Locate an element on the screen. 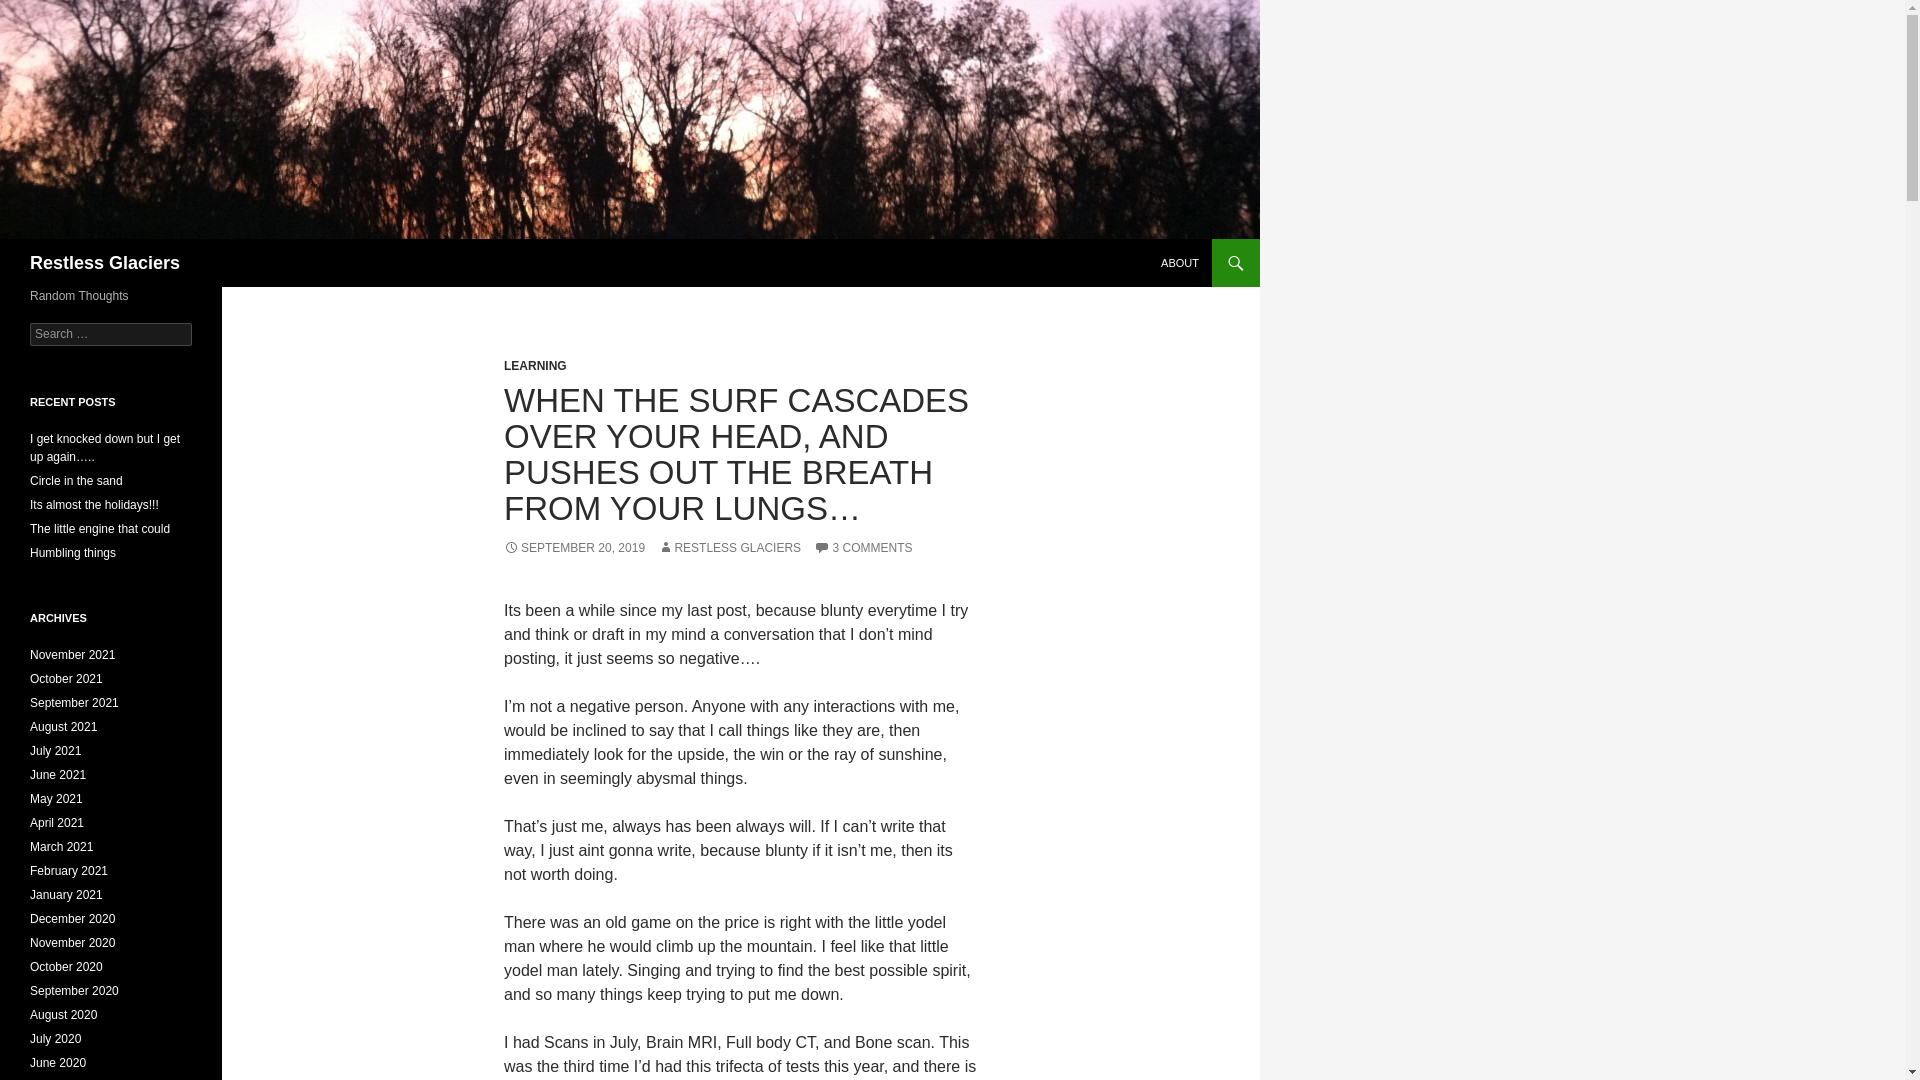 The image size is (1920, 1080). LEARNING is located at coordinates (534, 365).